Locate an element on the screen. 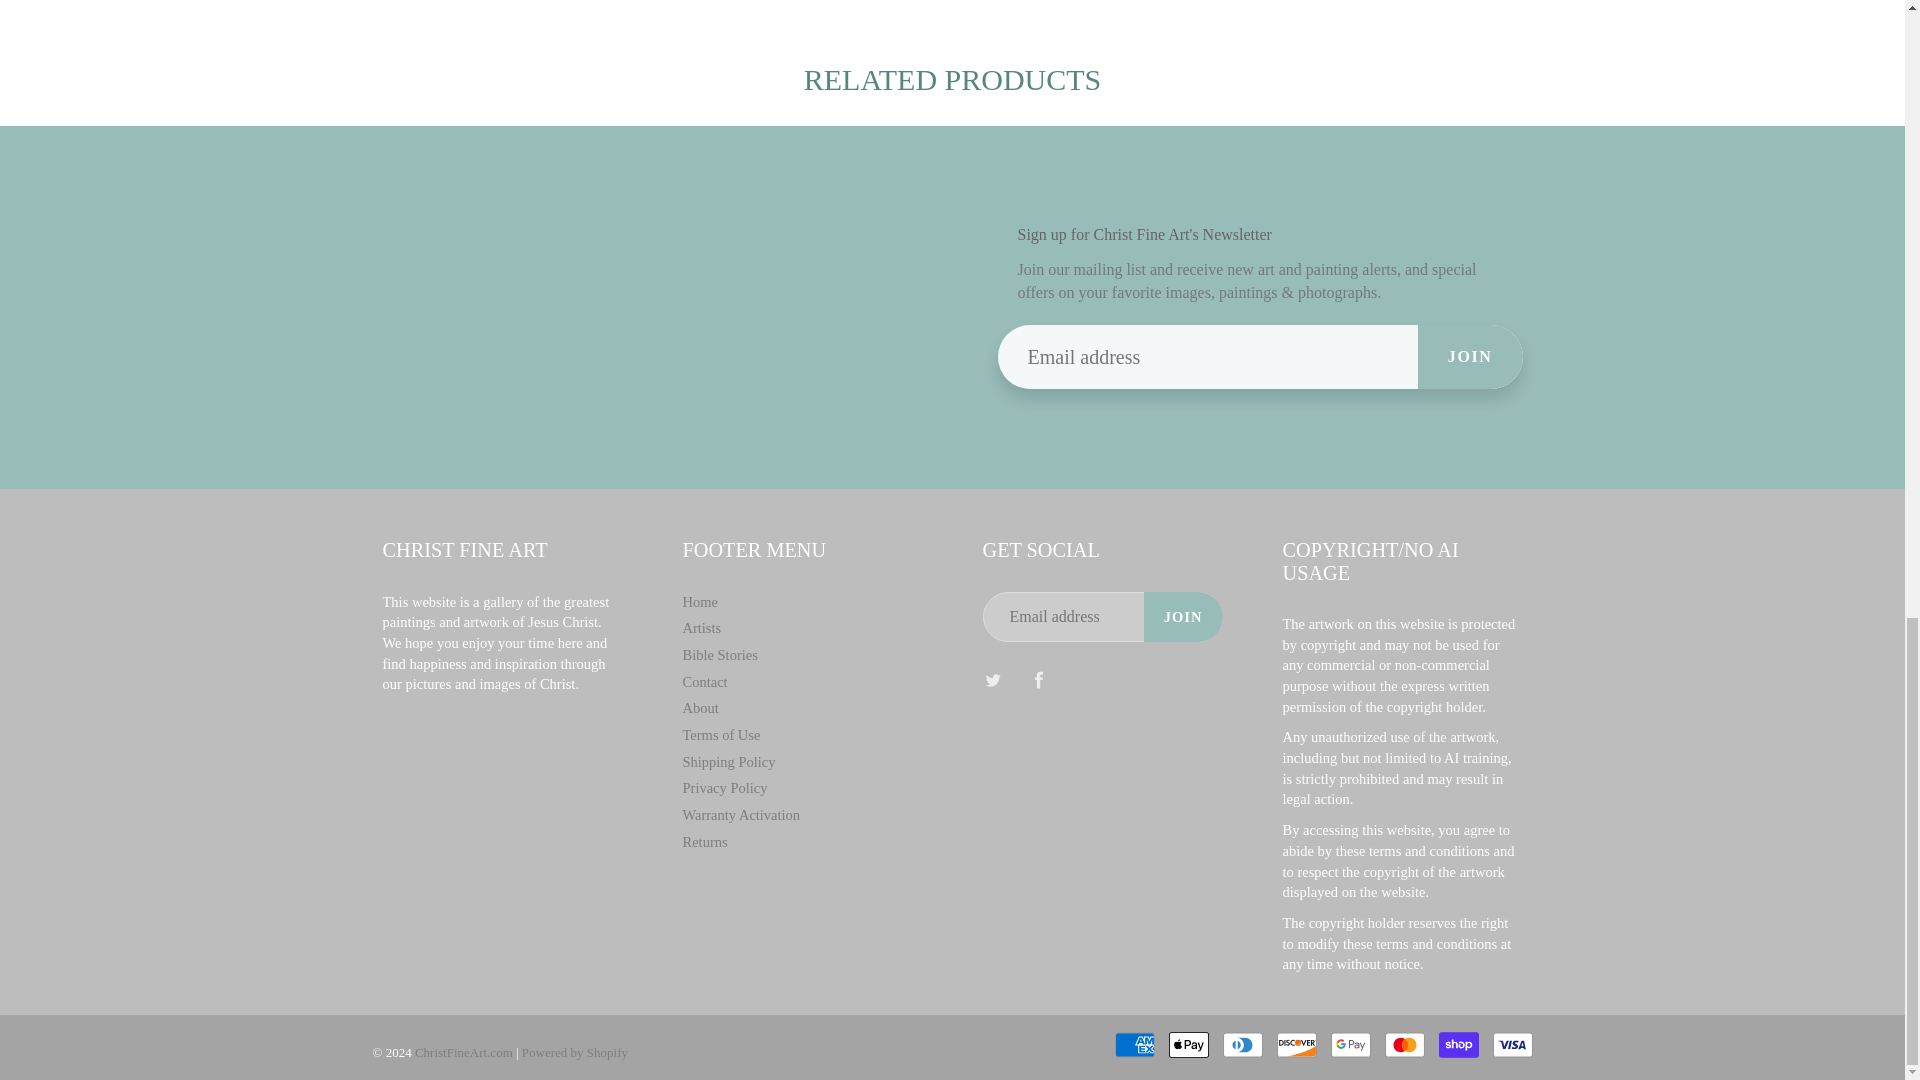 The width and height of the screenshot is (1920, 1080). Diners Club is located at coordinates (1241, 1044).